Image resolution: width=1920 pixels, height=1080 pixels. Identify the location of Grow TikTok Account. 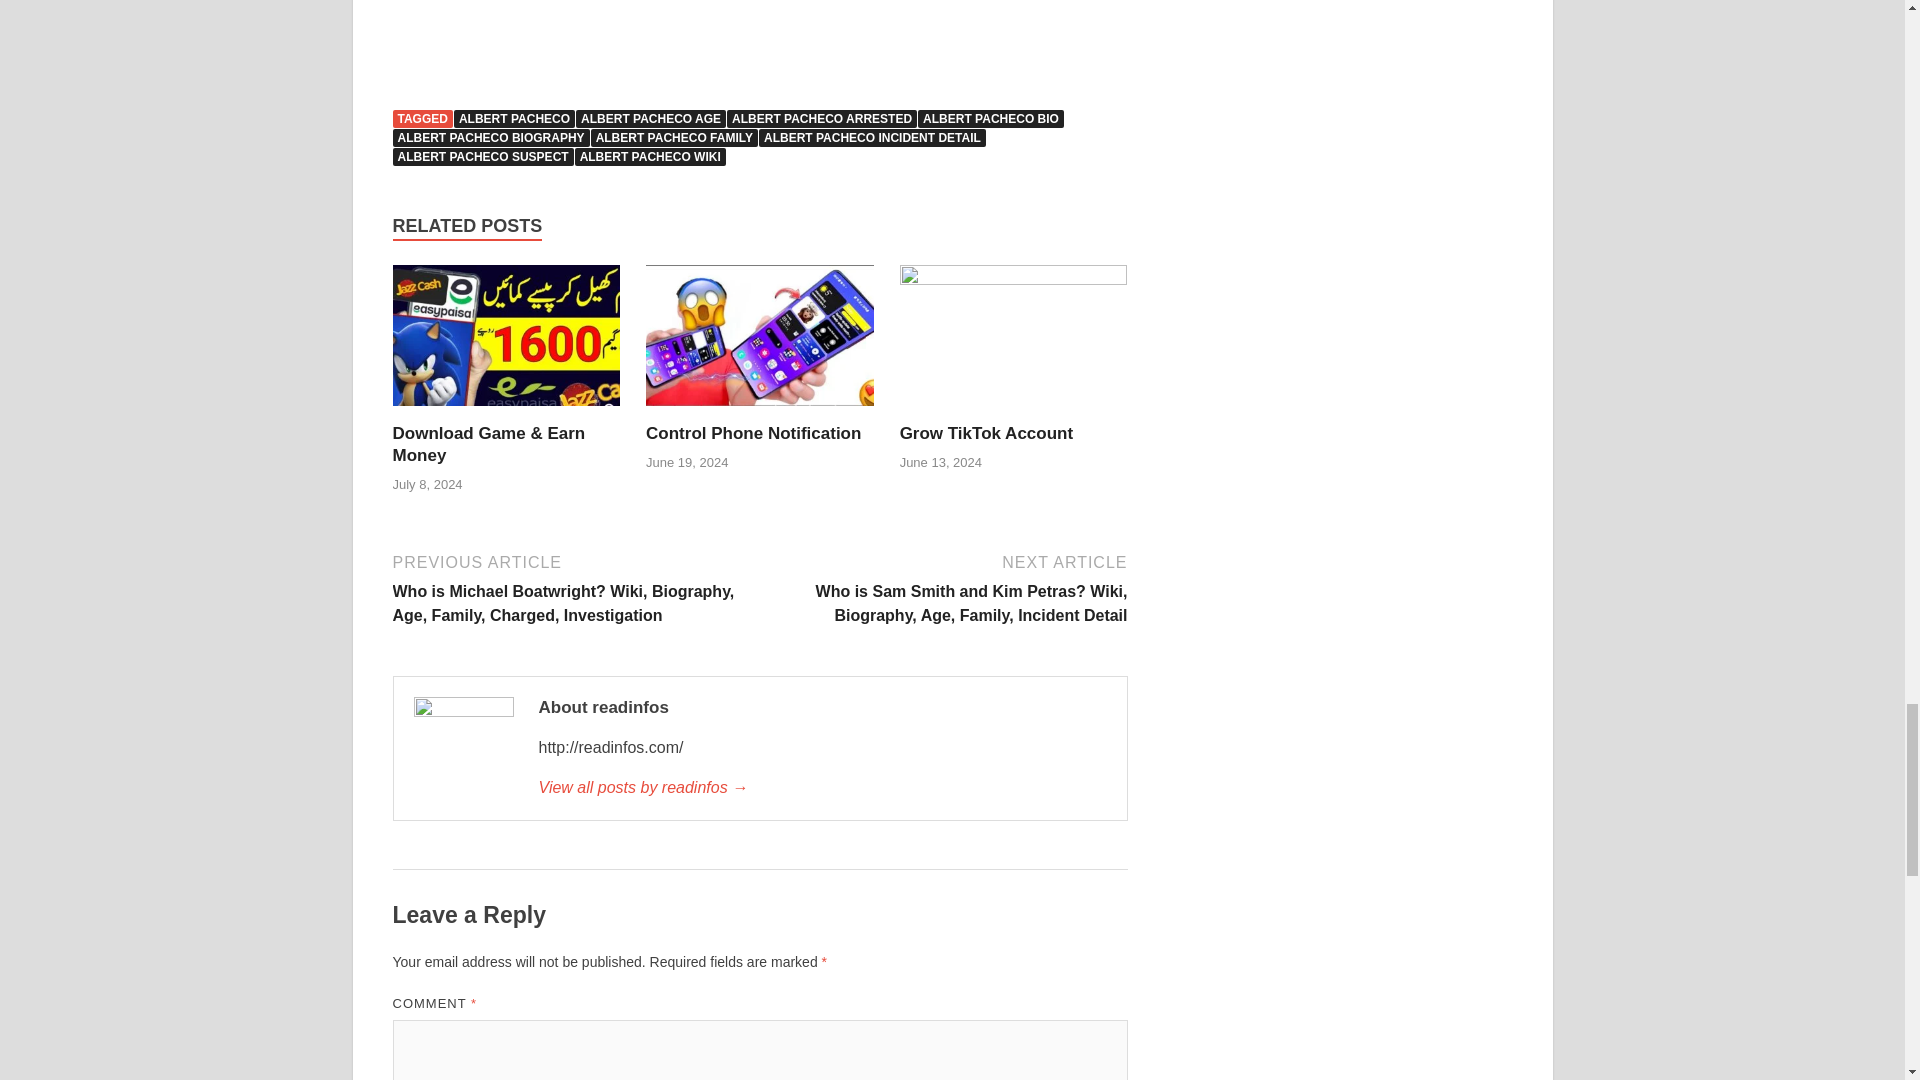
(1014, 342).